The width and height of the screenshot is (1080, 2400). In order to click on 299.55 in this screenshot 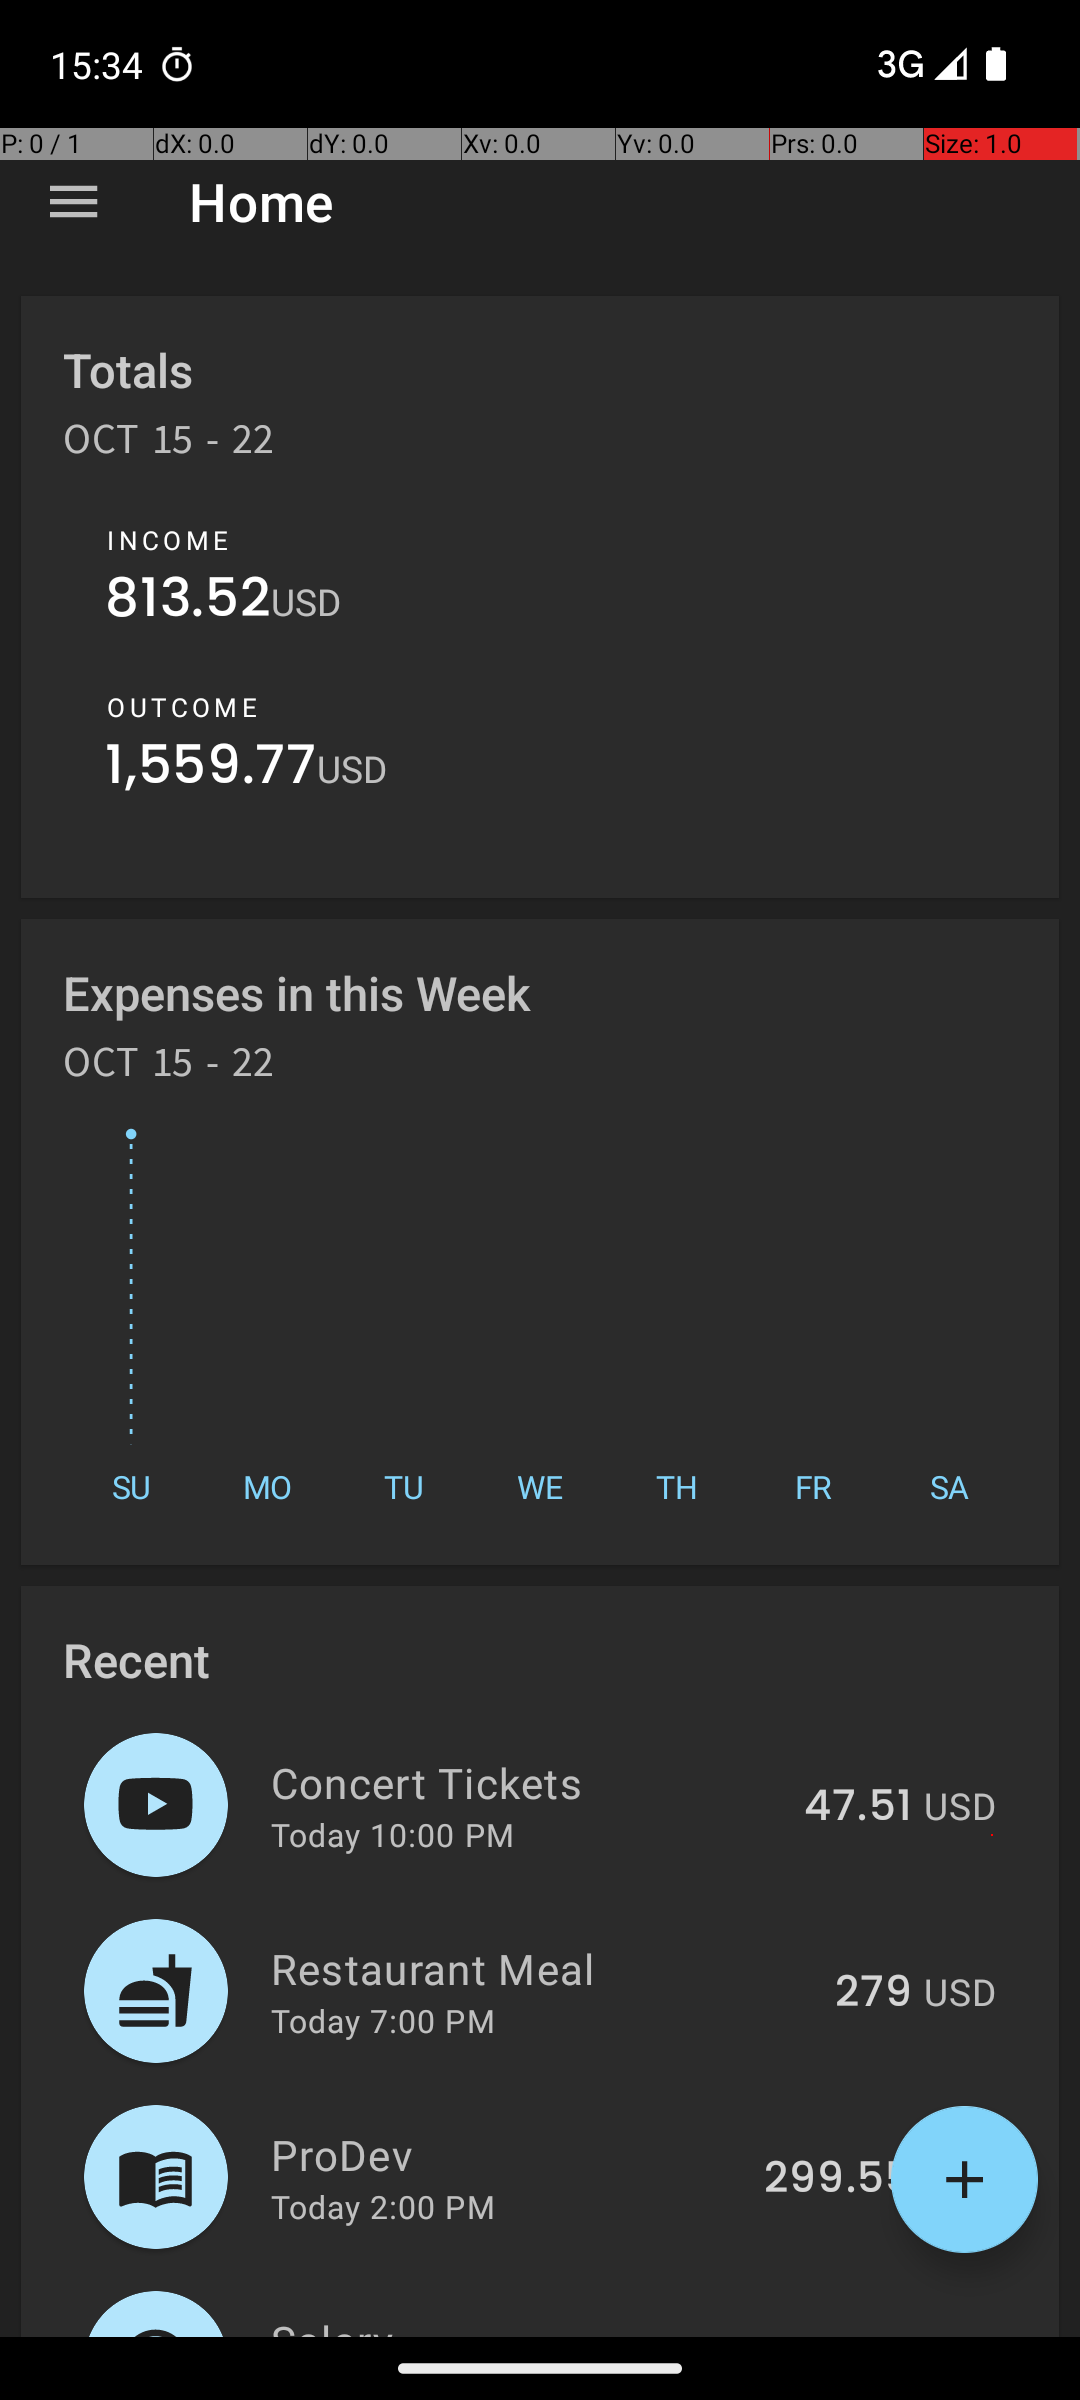, I will do `click(838, 2179)`.